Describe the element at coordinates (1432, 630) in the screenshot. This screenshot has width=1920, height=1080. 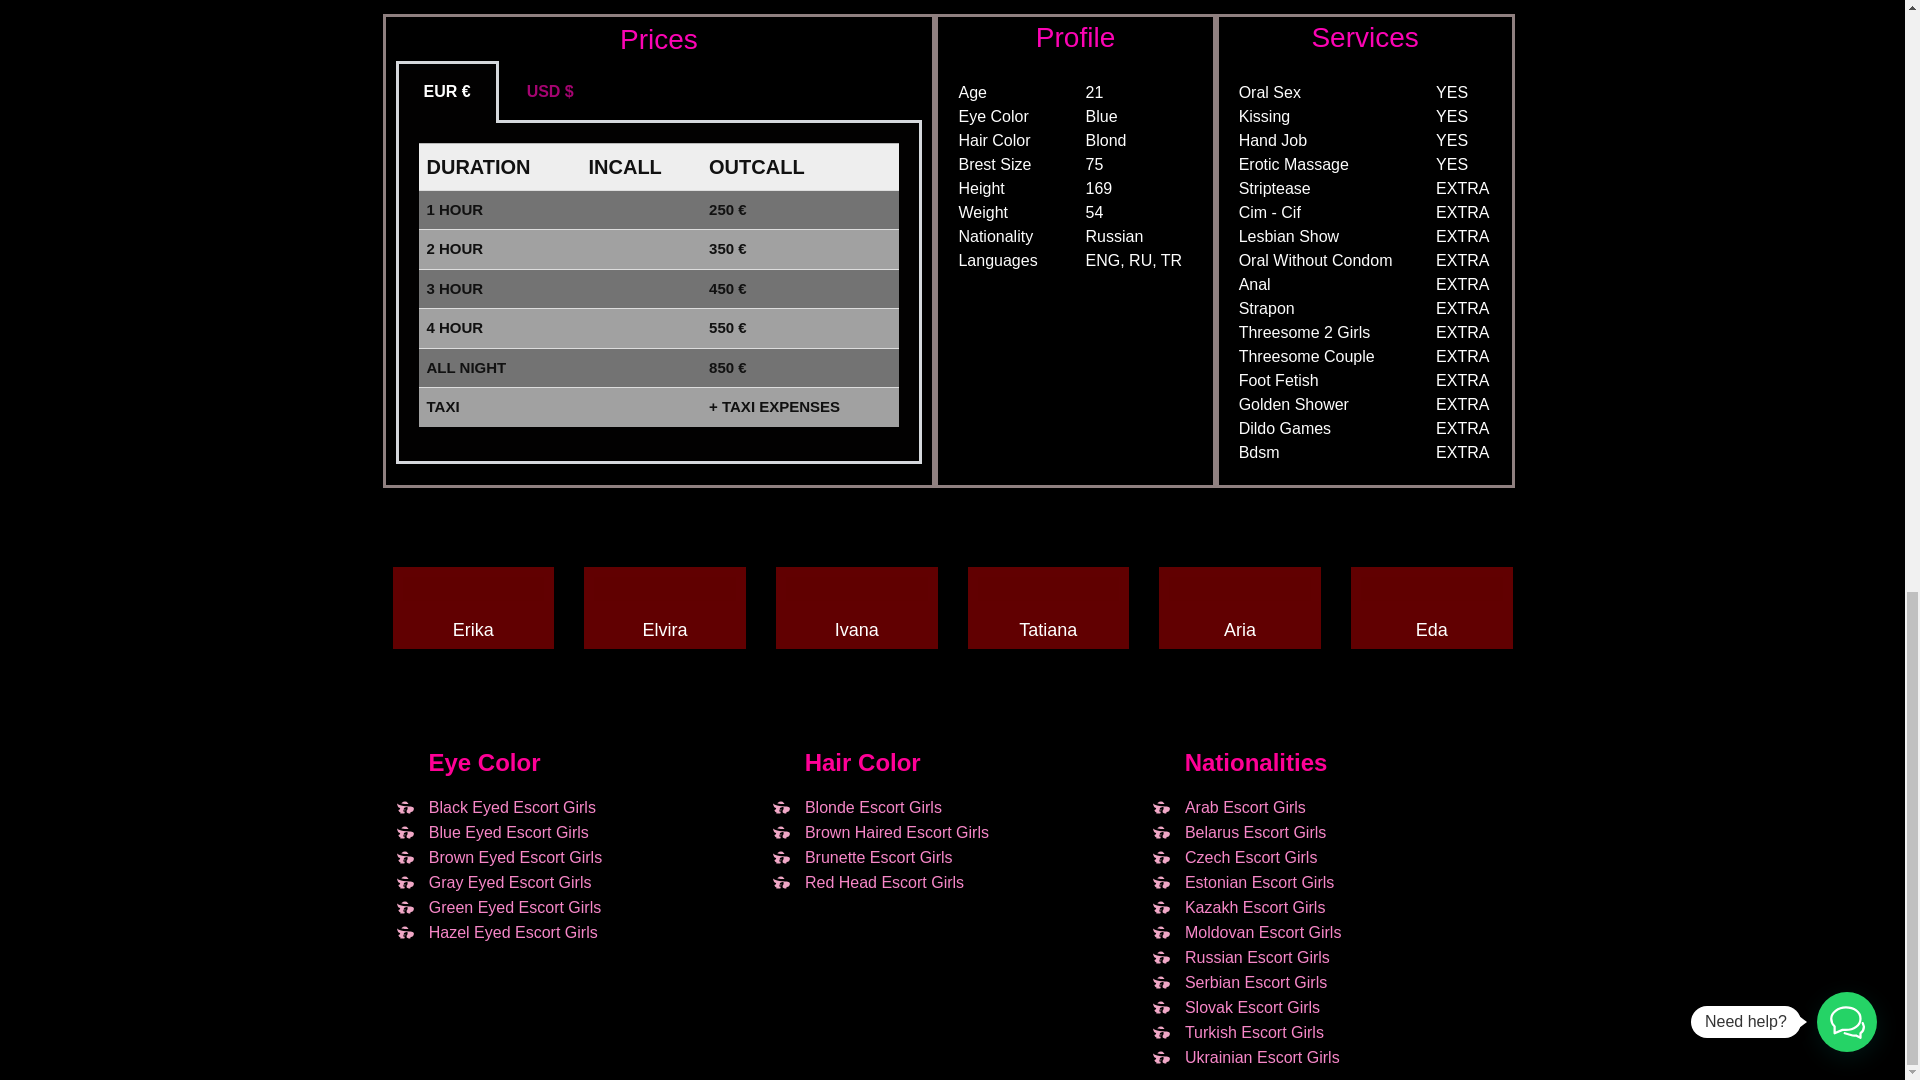
I see `Eda` at that location.